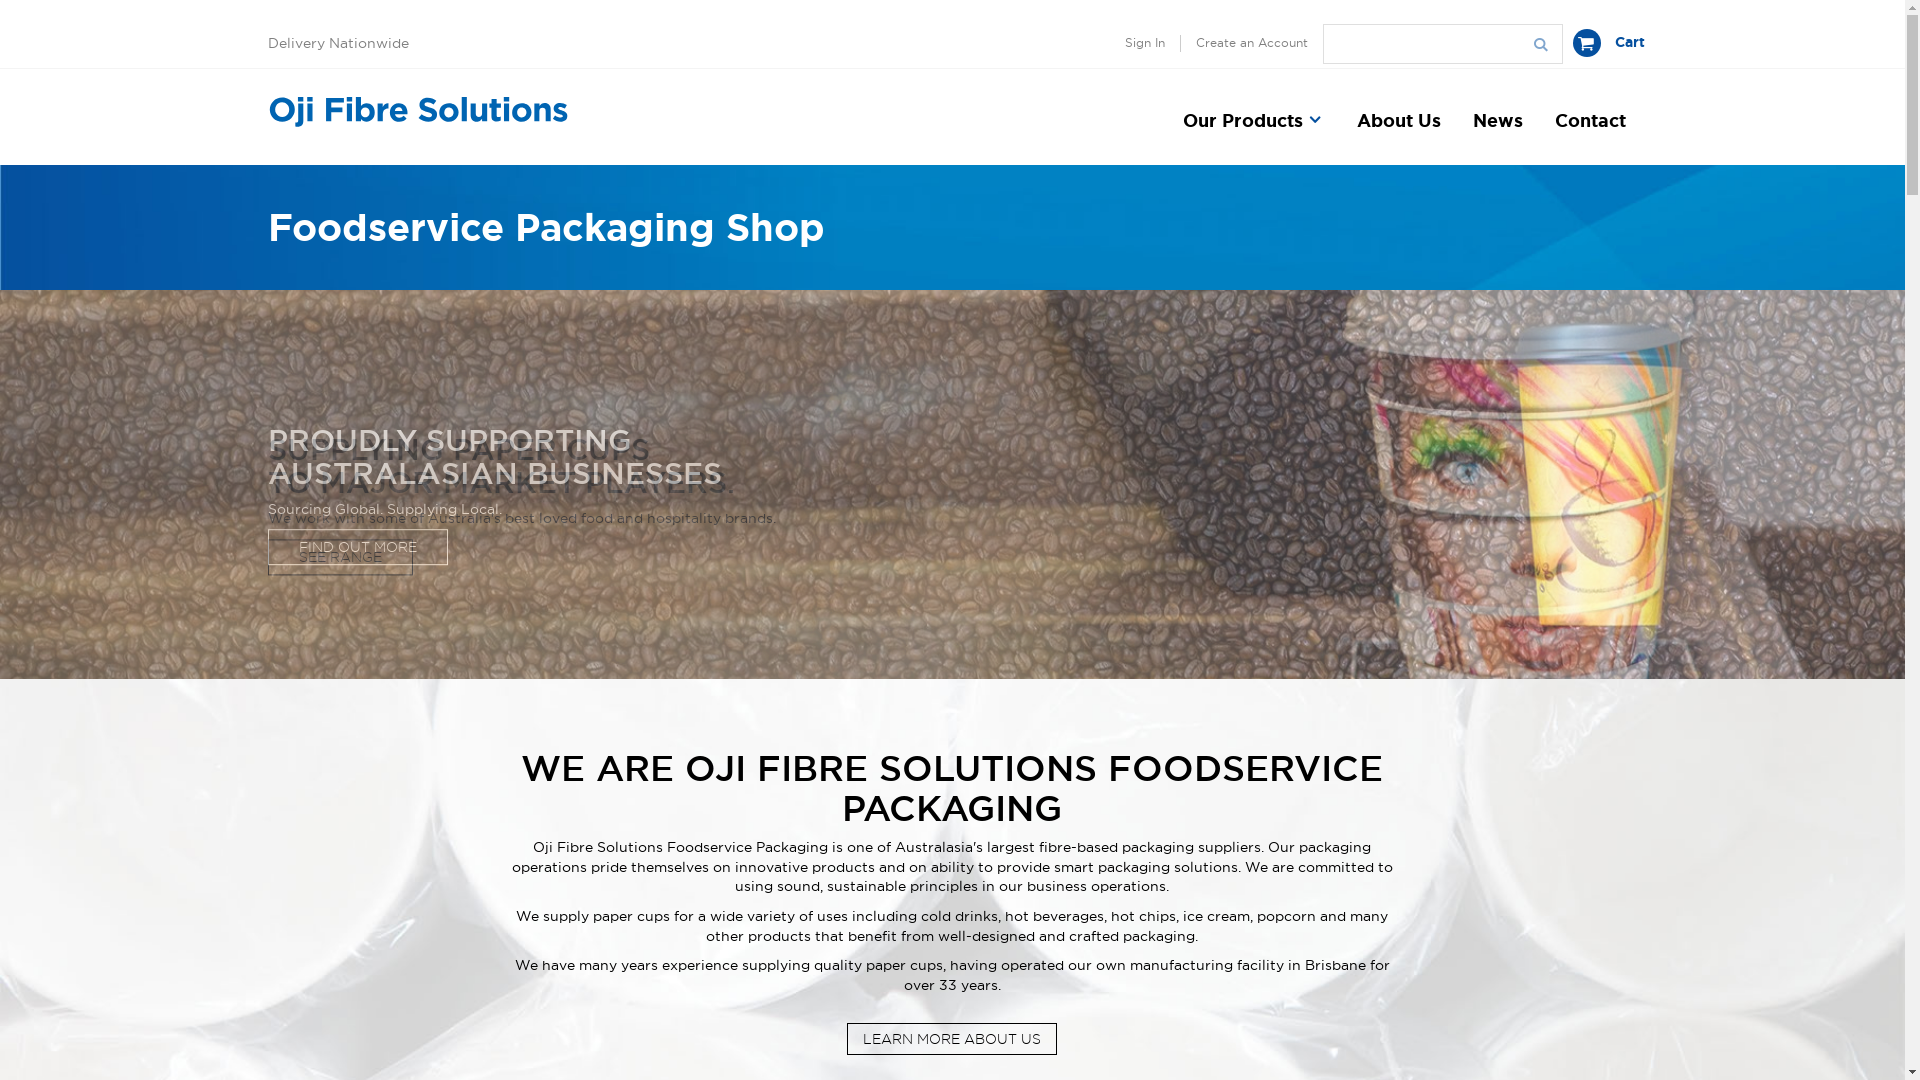 The height and width of the screenshot is (1080, 1920). Describe the element at coordinates (1540, 44) in the screenshot. I see `Search` at that location.